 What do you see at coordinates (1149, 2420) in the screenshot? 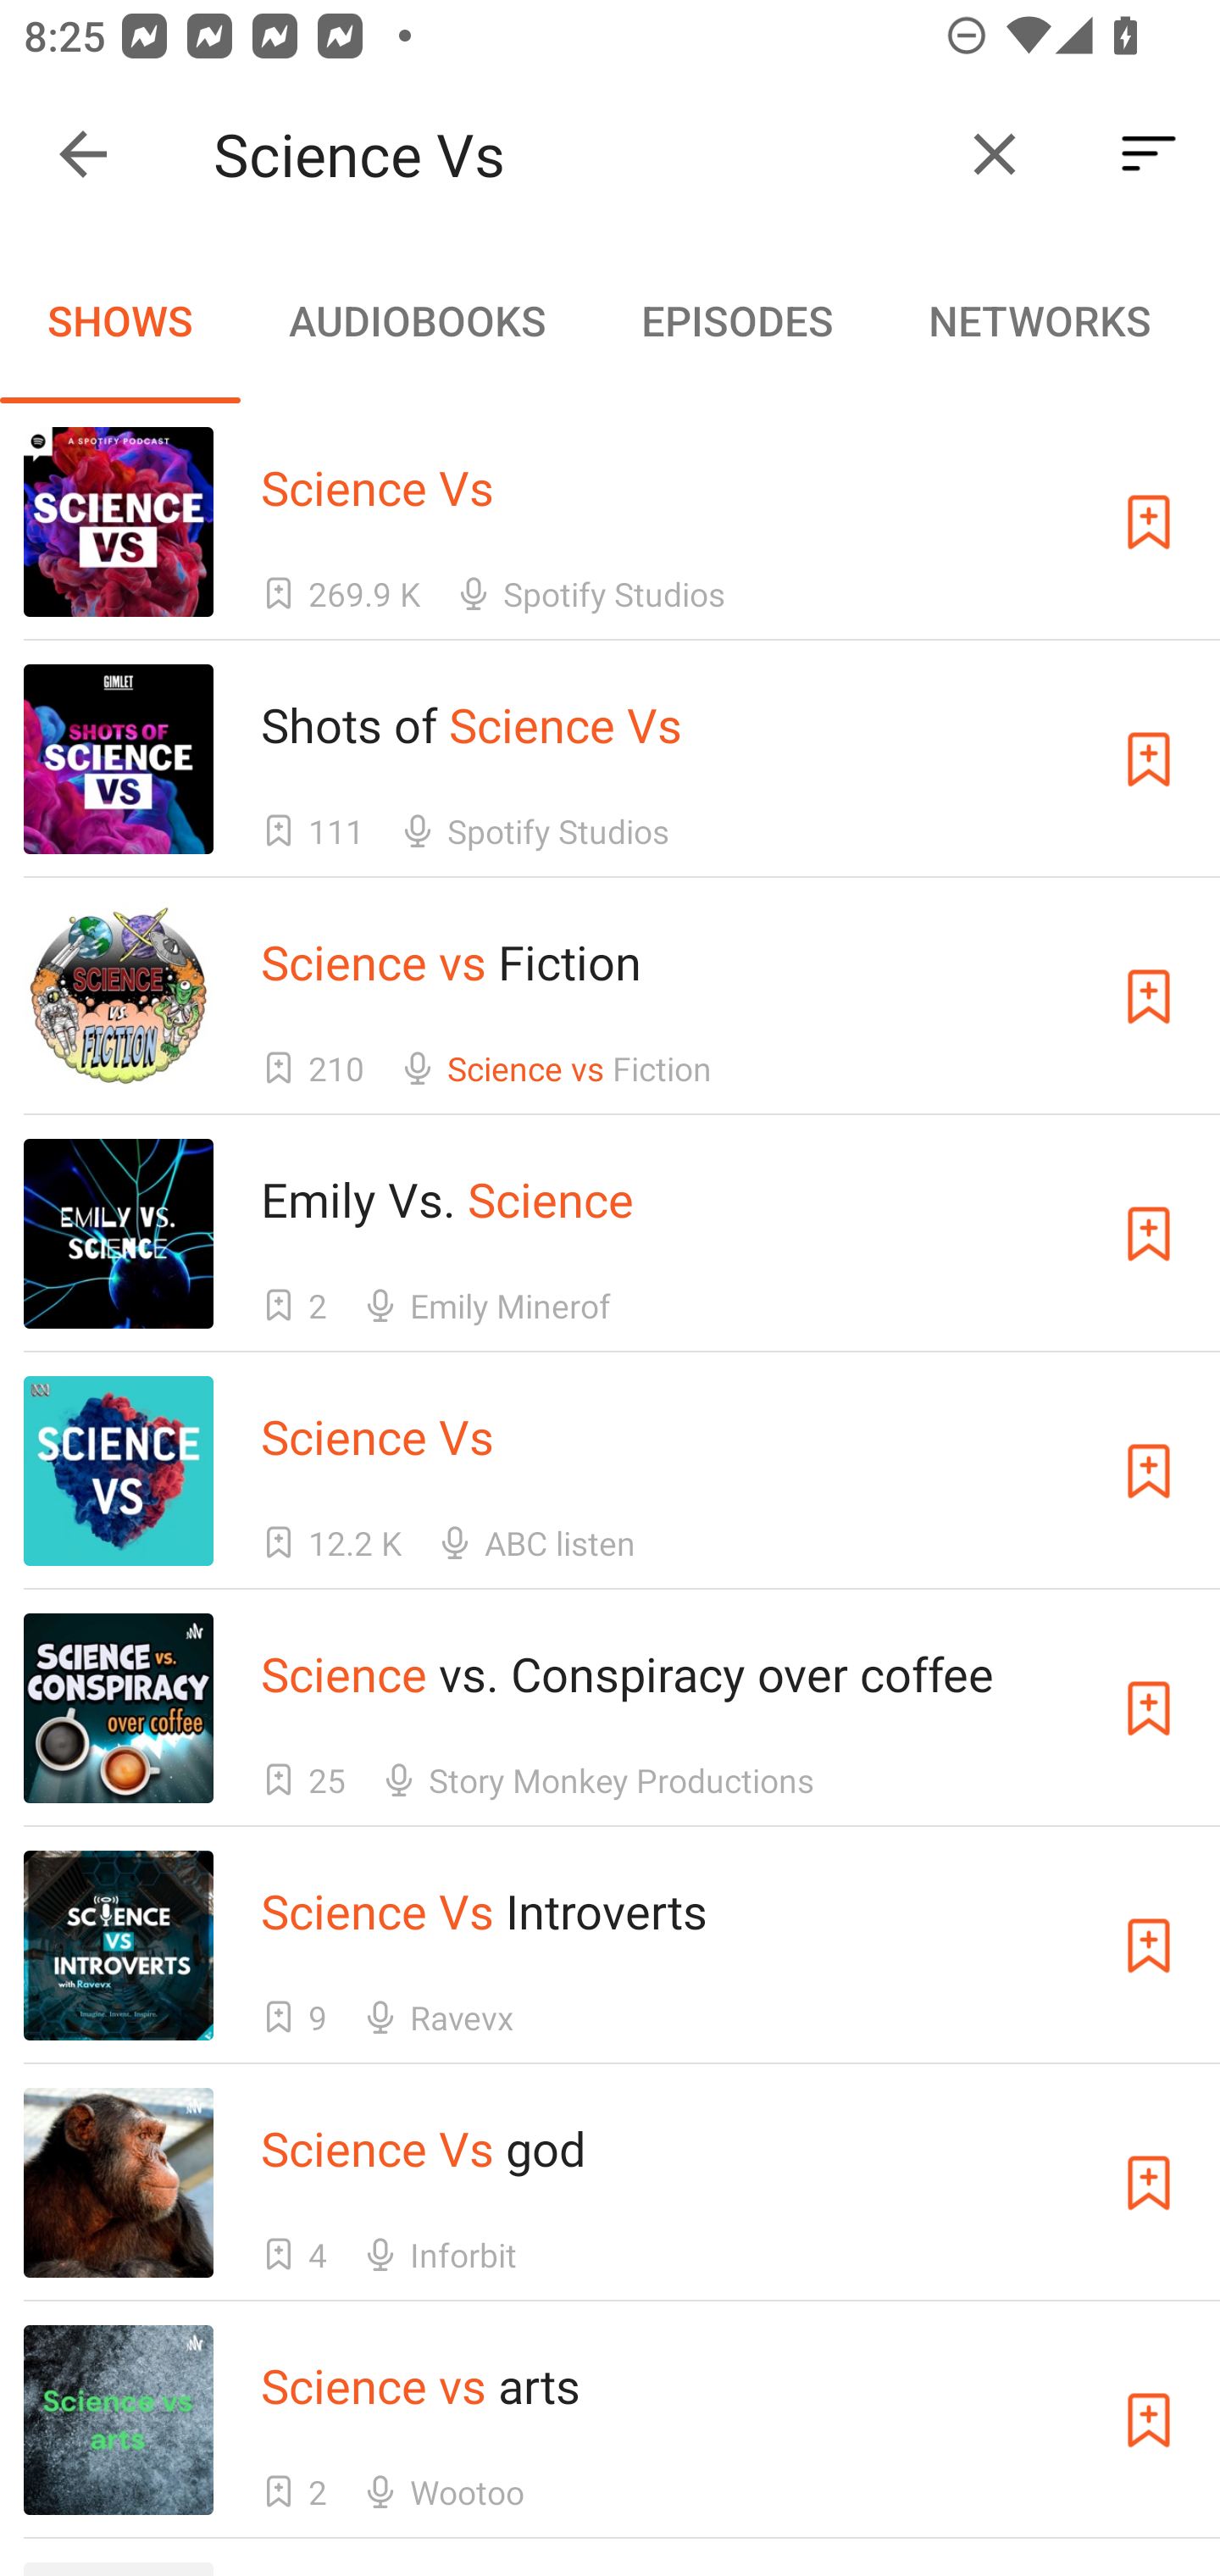
I see `Subscribe` at bounding box center [1149, 2420].